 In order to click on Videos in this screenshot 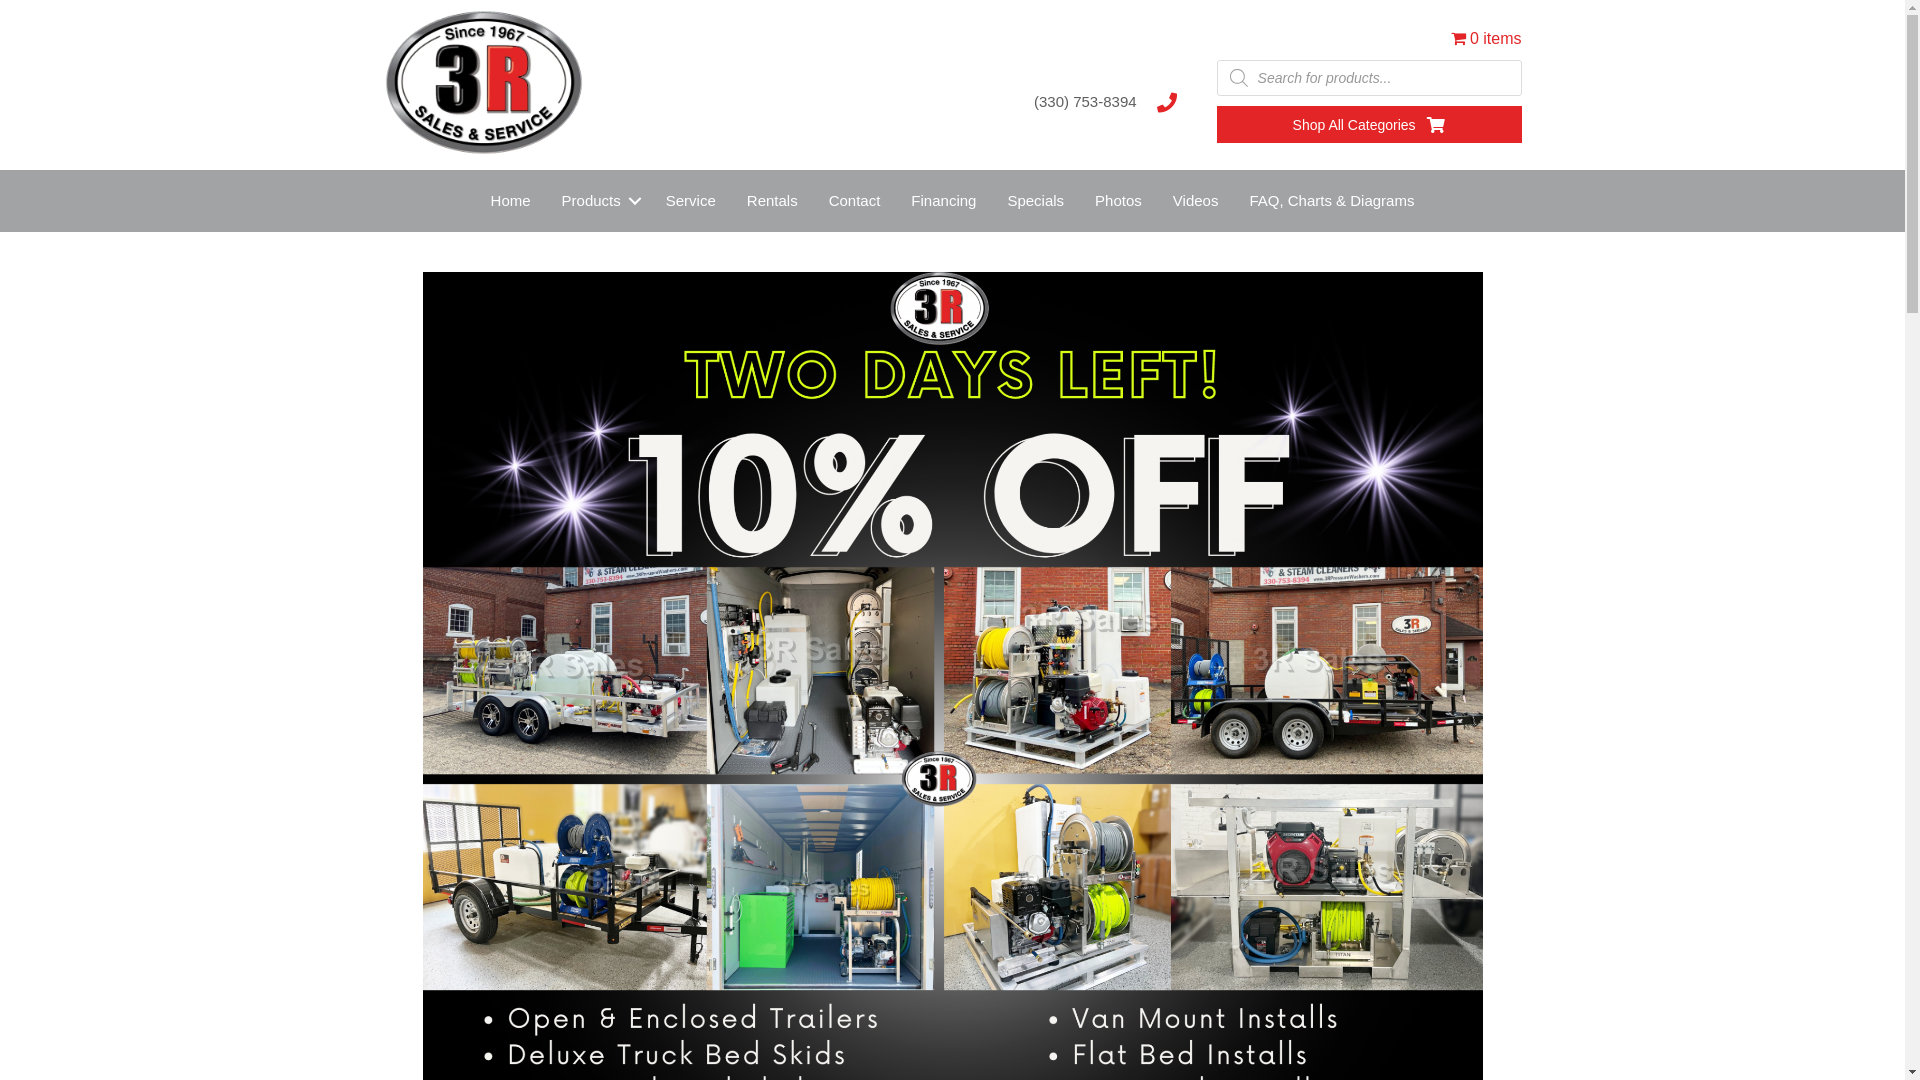, I will do `click(1196, 201)`.